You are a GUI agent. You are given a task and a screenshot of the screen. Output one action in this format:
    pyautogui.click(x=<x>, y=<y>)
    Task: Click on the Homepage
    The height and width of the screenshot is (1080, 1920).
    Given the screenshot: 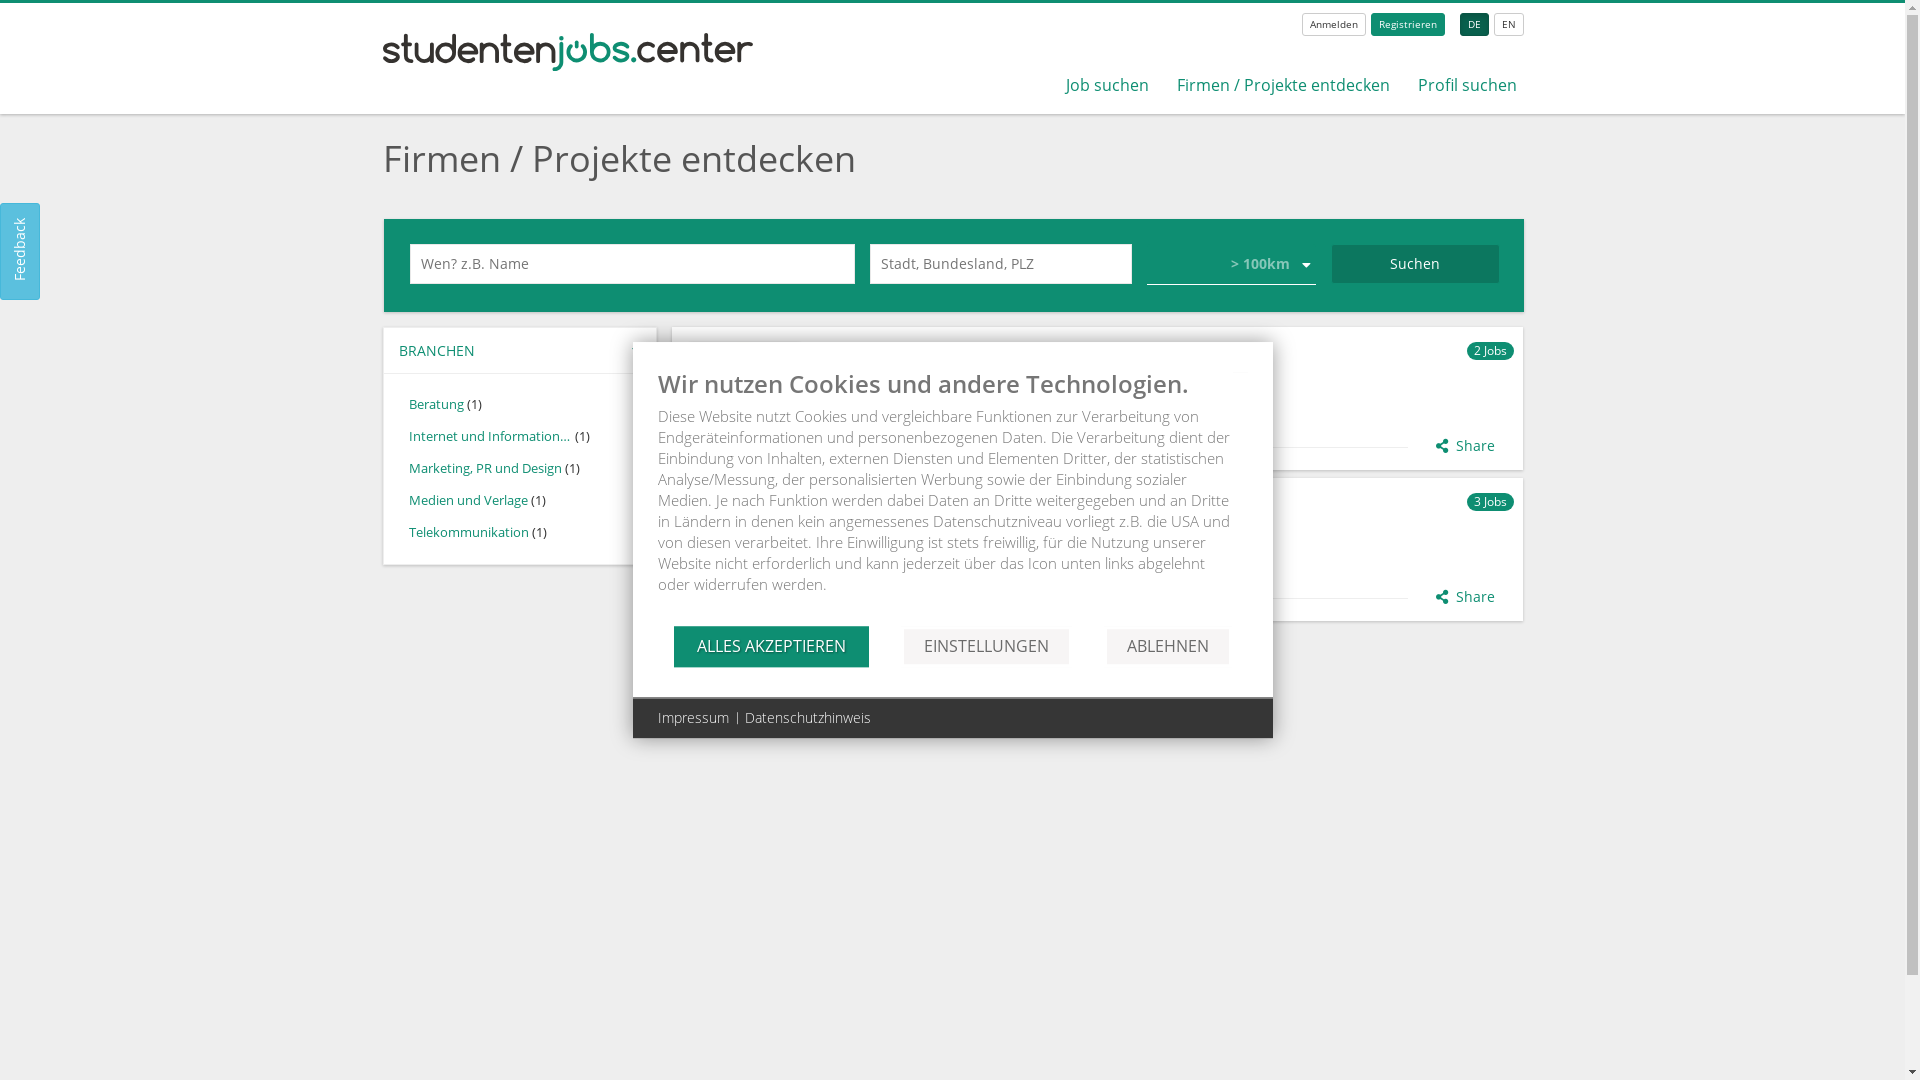 What is the action you would take?
    pyautogui.click(x=840, y=546)
    